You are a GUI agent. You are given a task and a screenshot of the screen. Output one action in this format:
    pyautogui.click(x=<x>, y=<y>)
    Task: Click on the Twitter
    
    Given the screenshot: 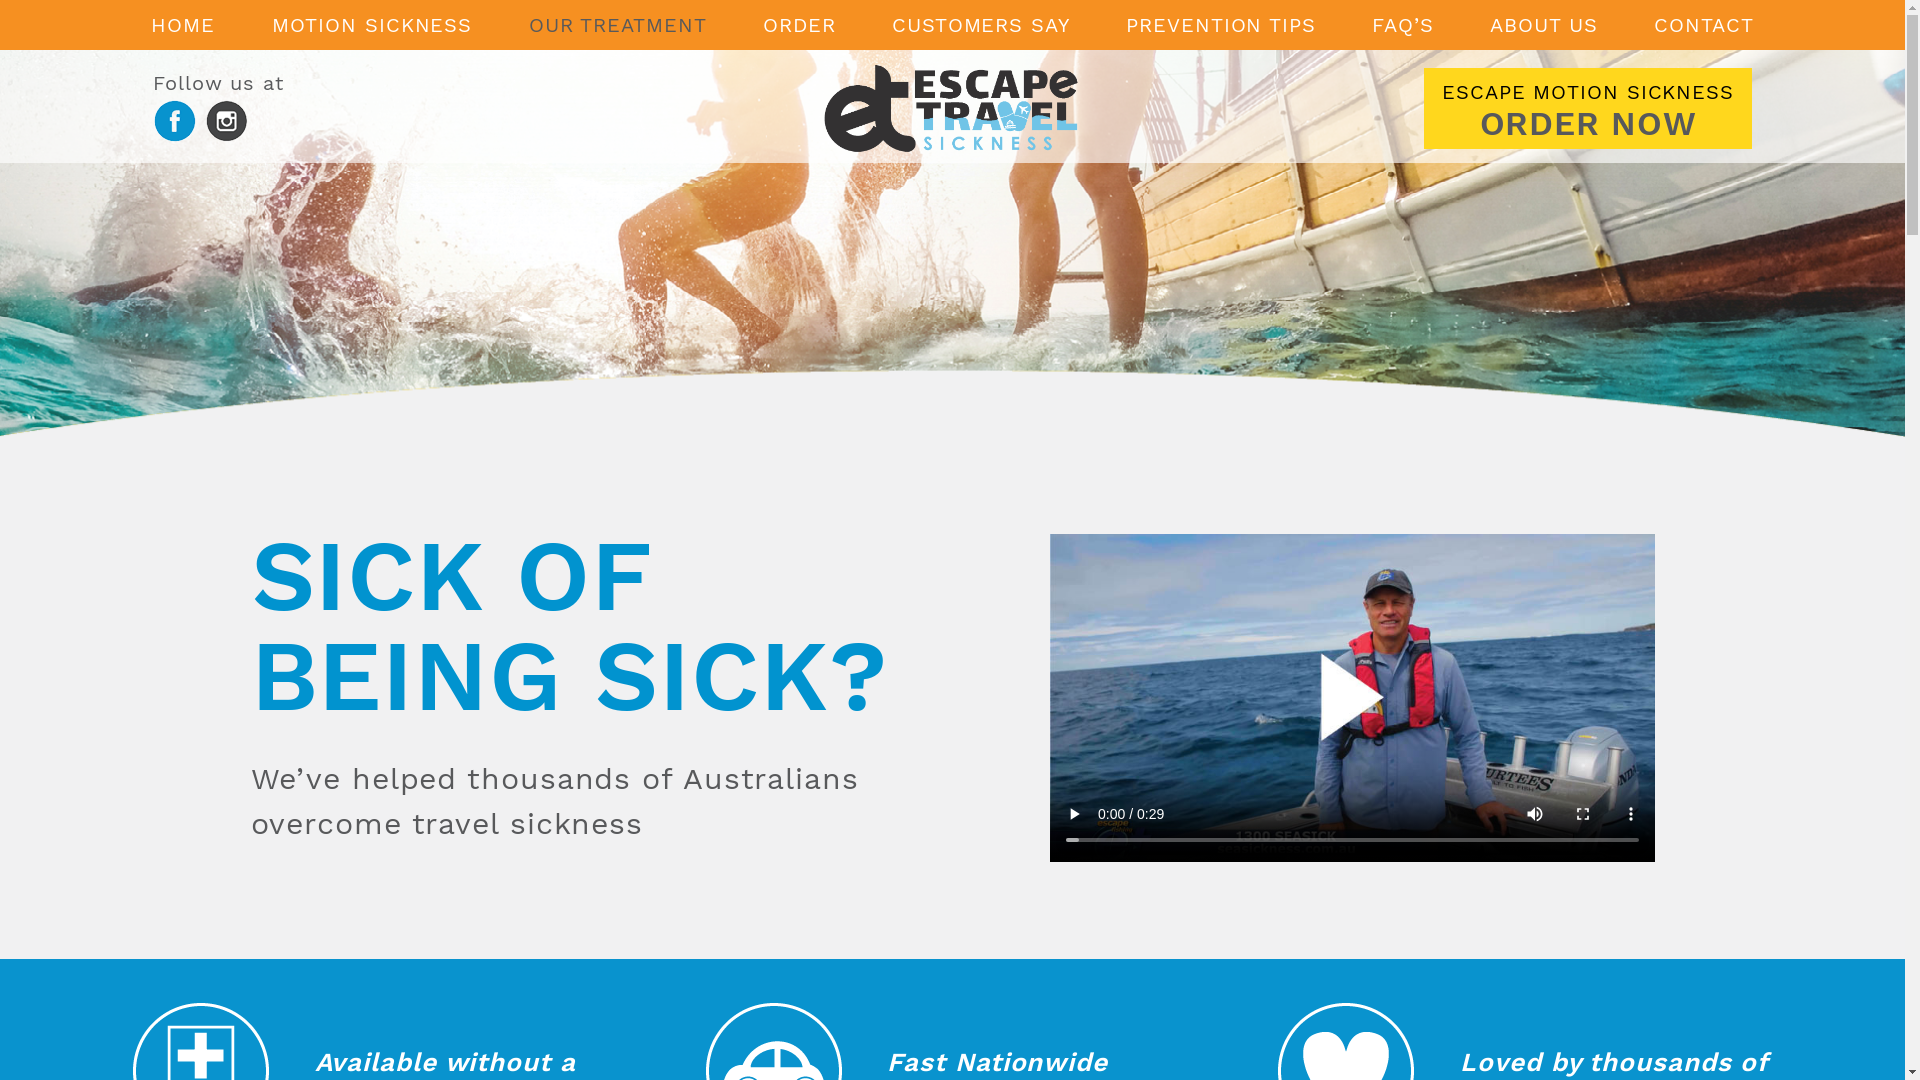 What is the action you would take?
    pyautogui.click(x=226, y=136)
    